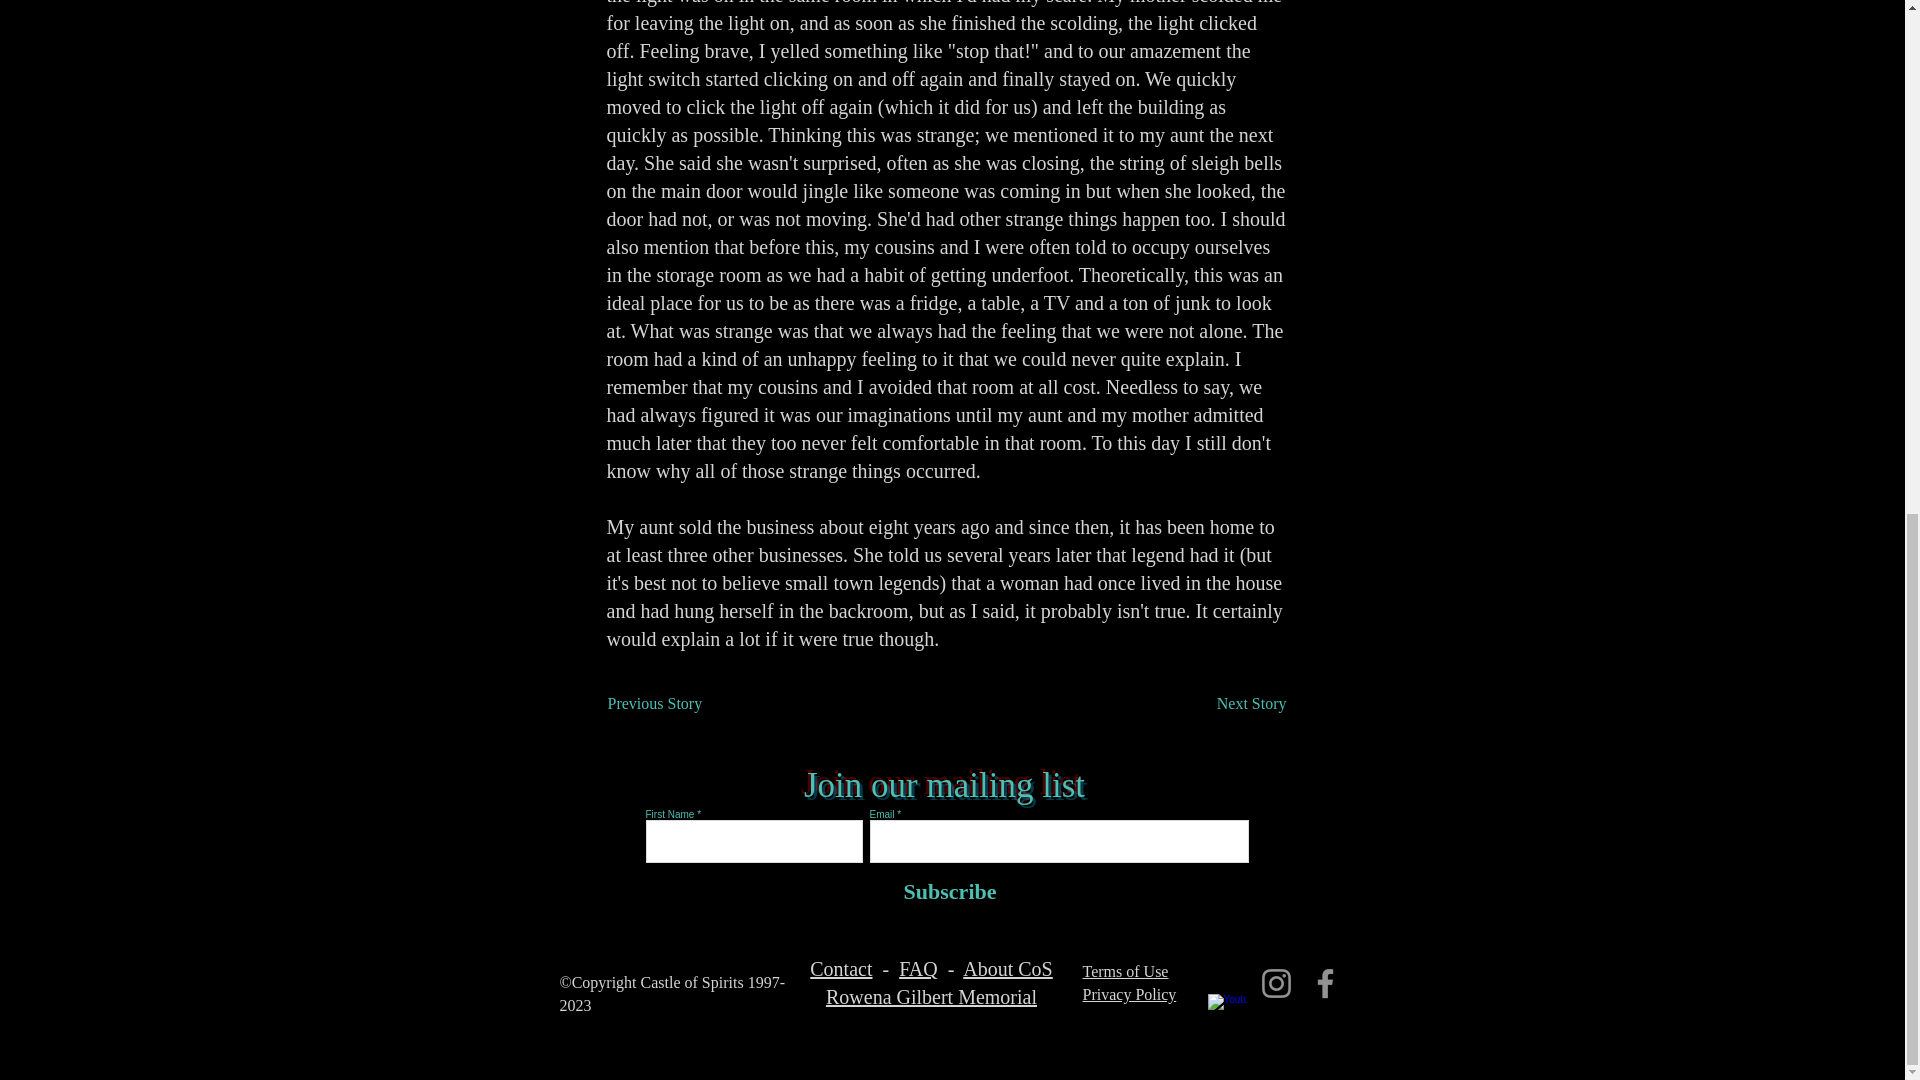 The width and height of the screenshot is (1920, 1080). Describe the element at coordinates (918, 968) in the screenshot. I see `FAQ` at that location.